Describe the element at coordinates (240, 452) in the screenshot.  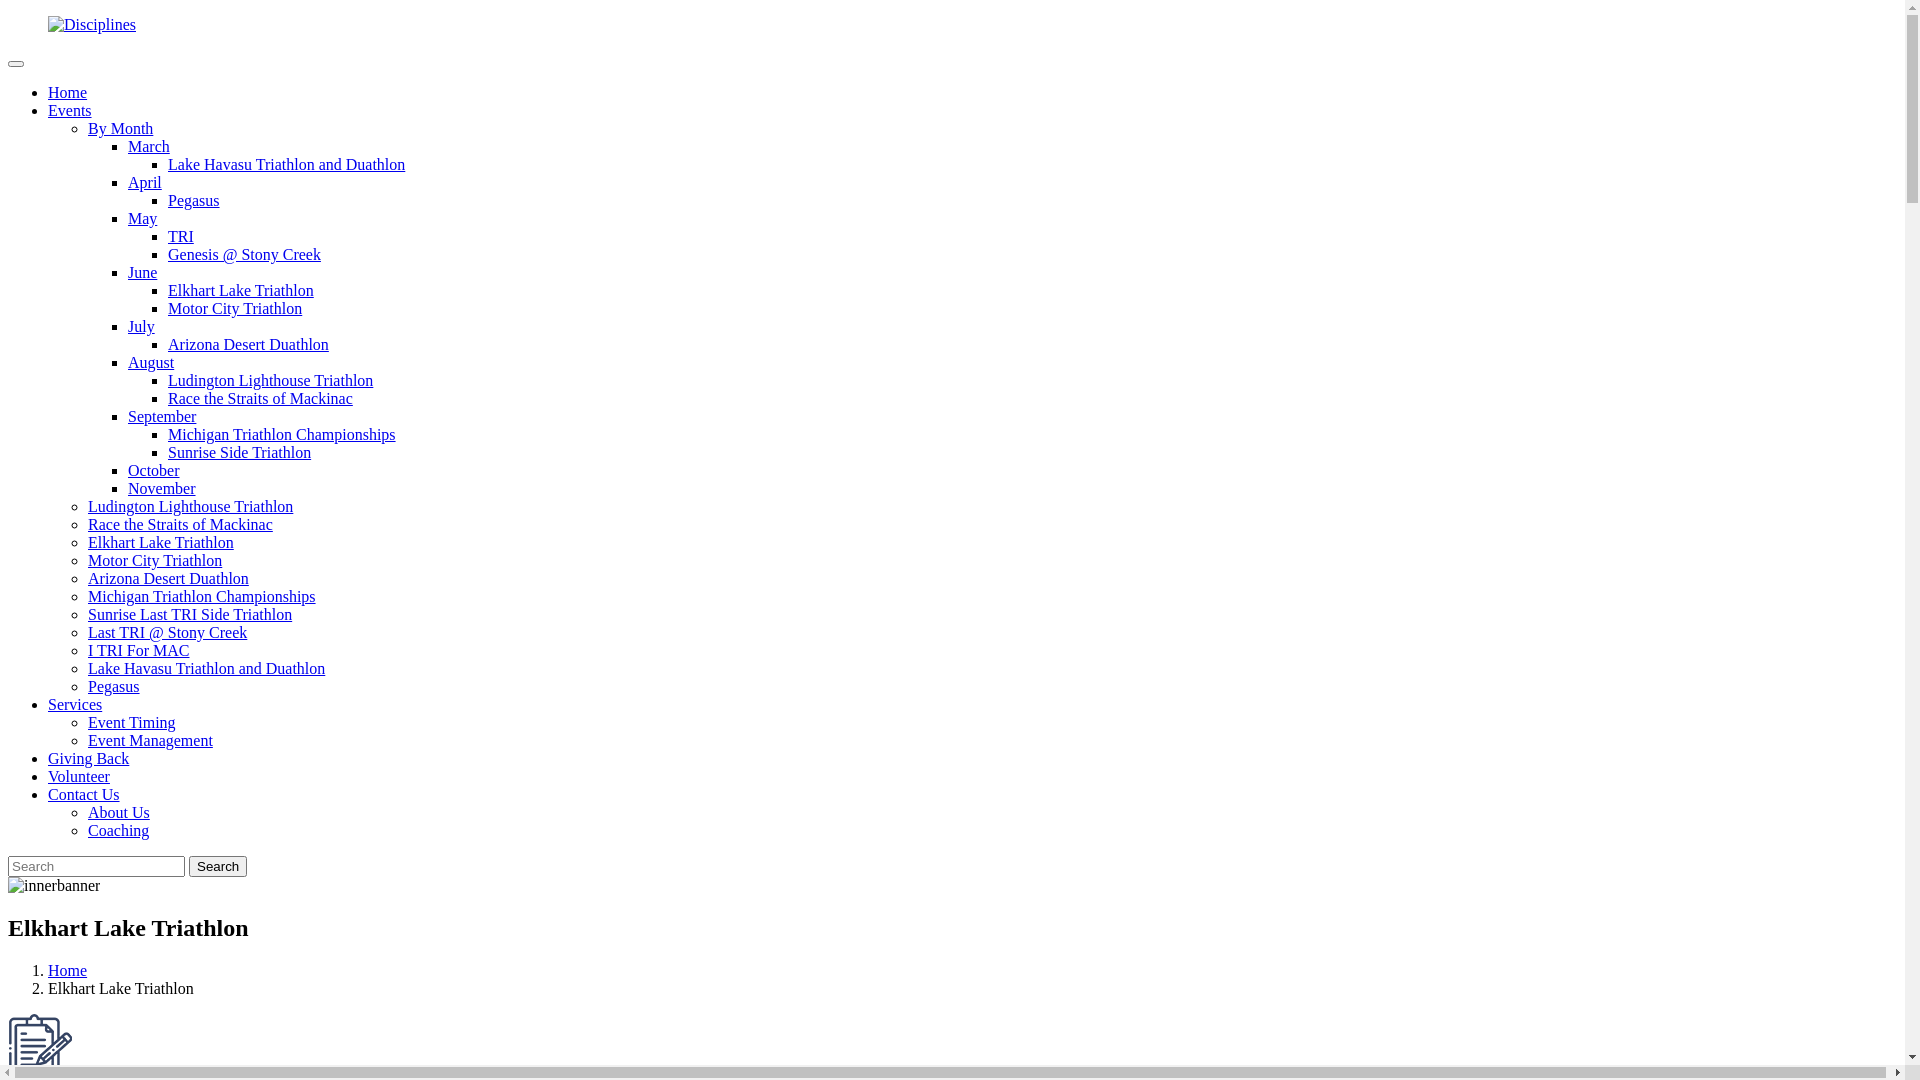
I see `Sunrise Side Triathlon` at that location.